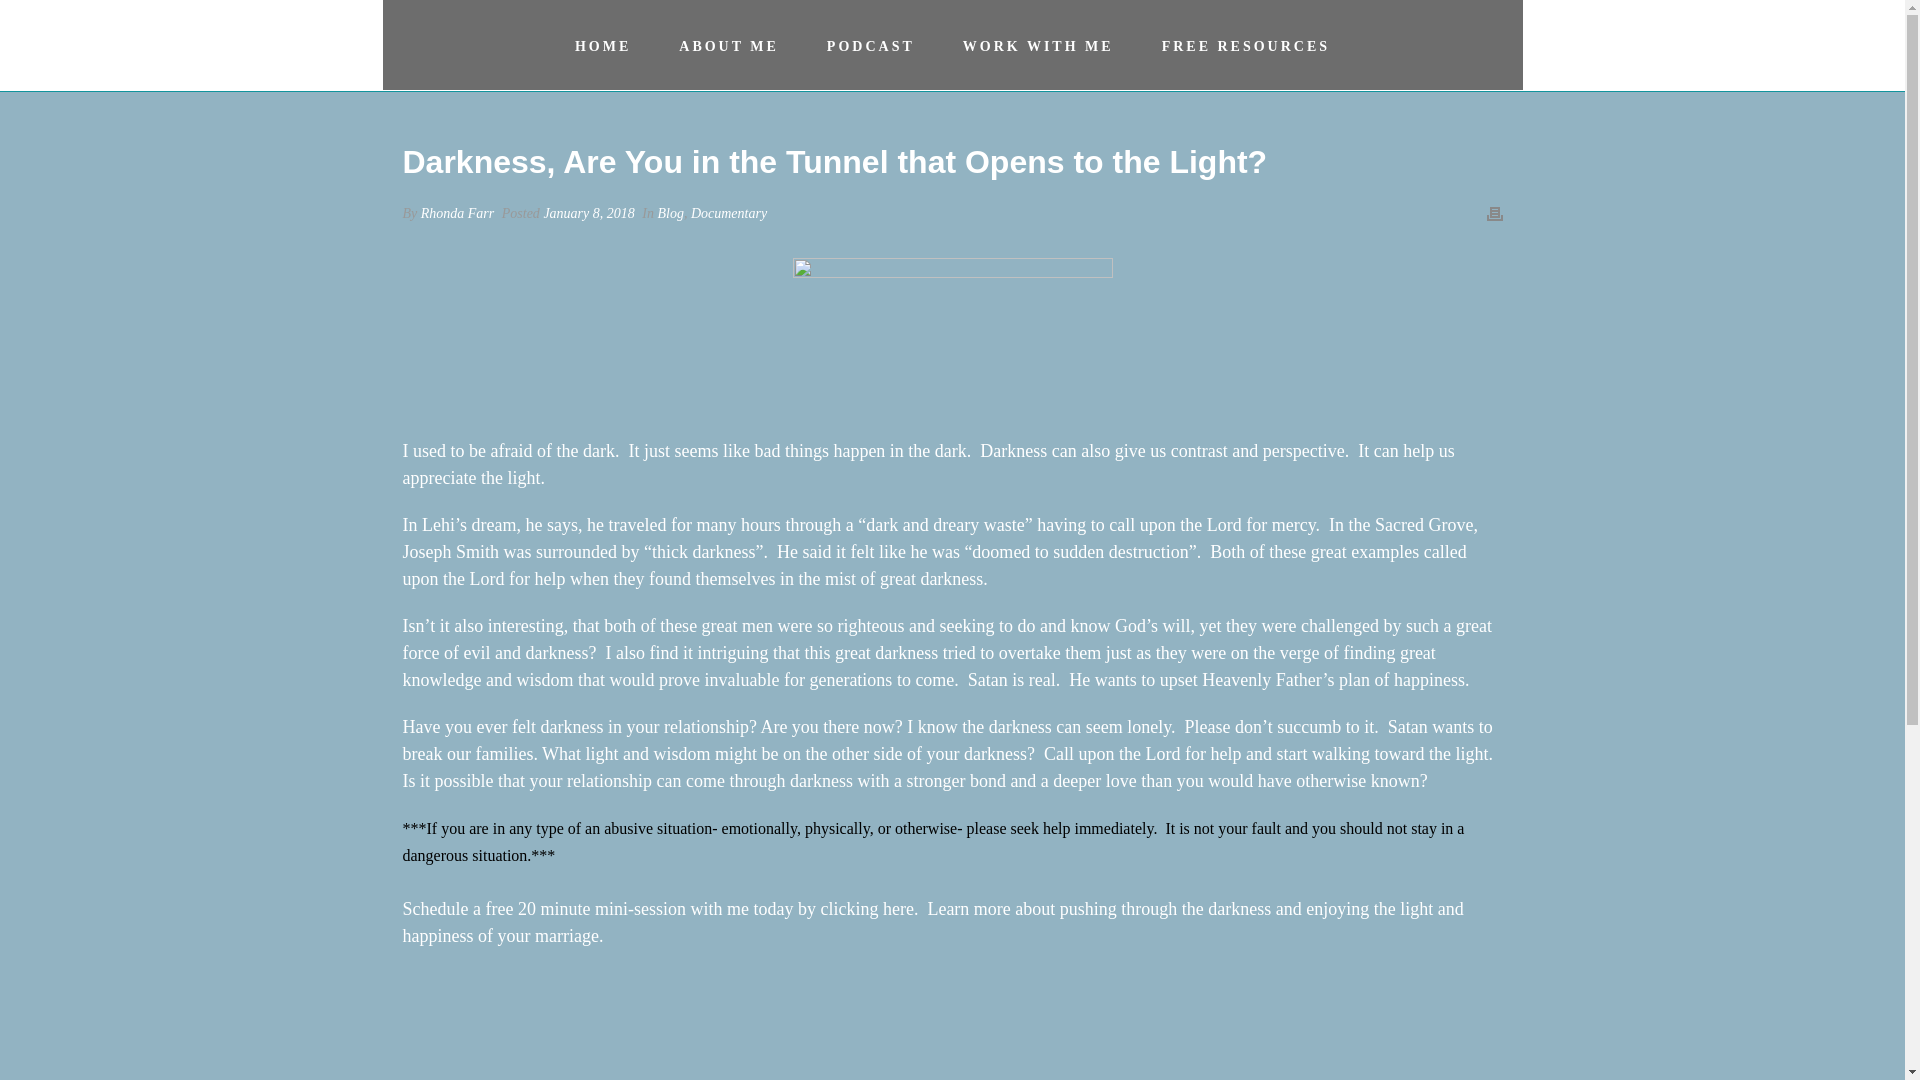 This screenshot has width=1920, height=1080. What do you see at coordinates (1038, 44) in the screenshot?
I see `WORK WITH ME` at bounding box center [1038, 44].